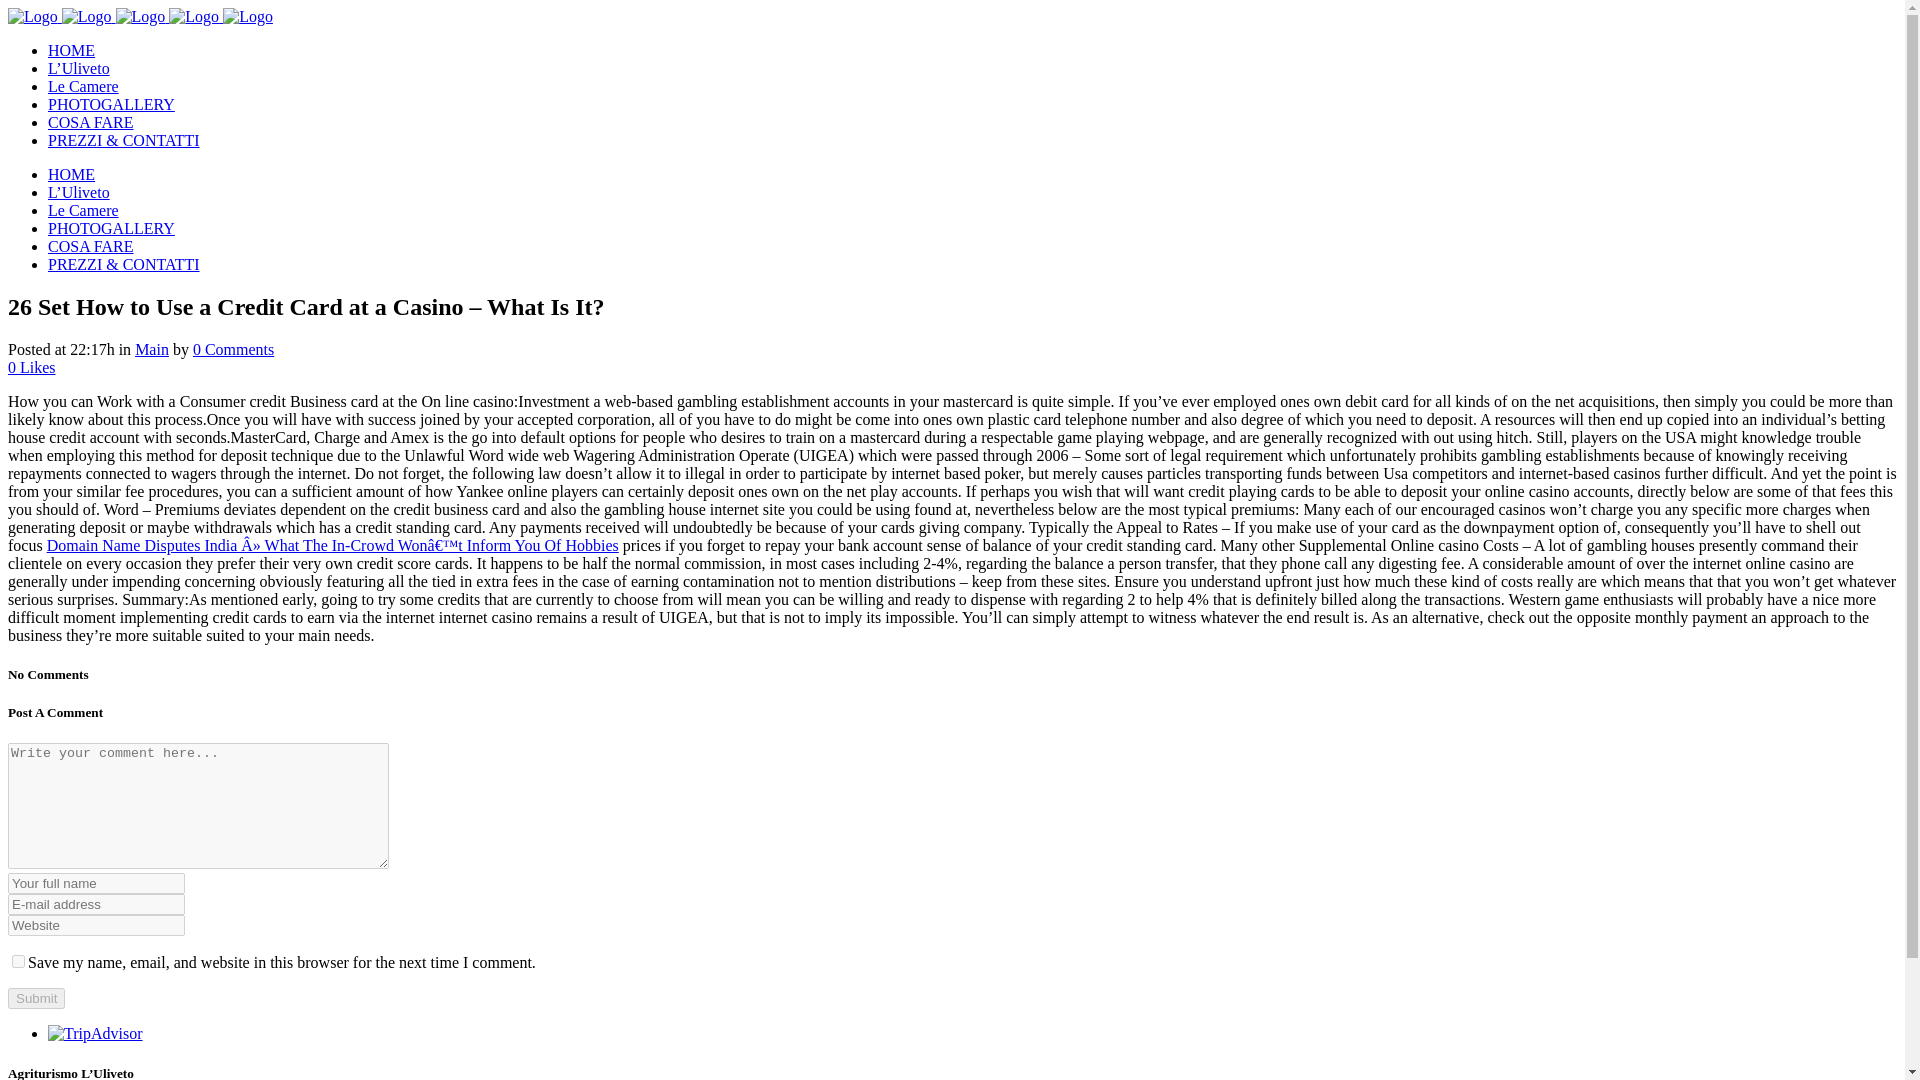 This screenshot has height=1080, width=1920. I want to click on 0 Comments, so click(234, 349).